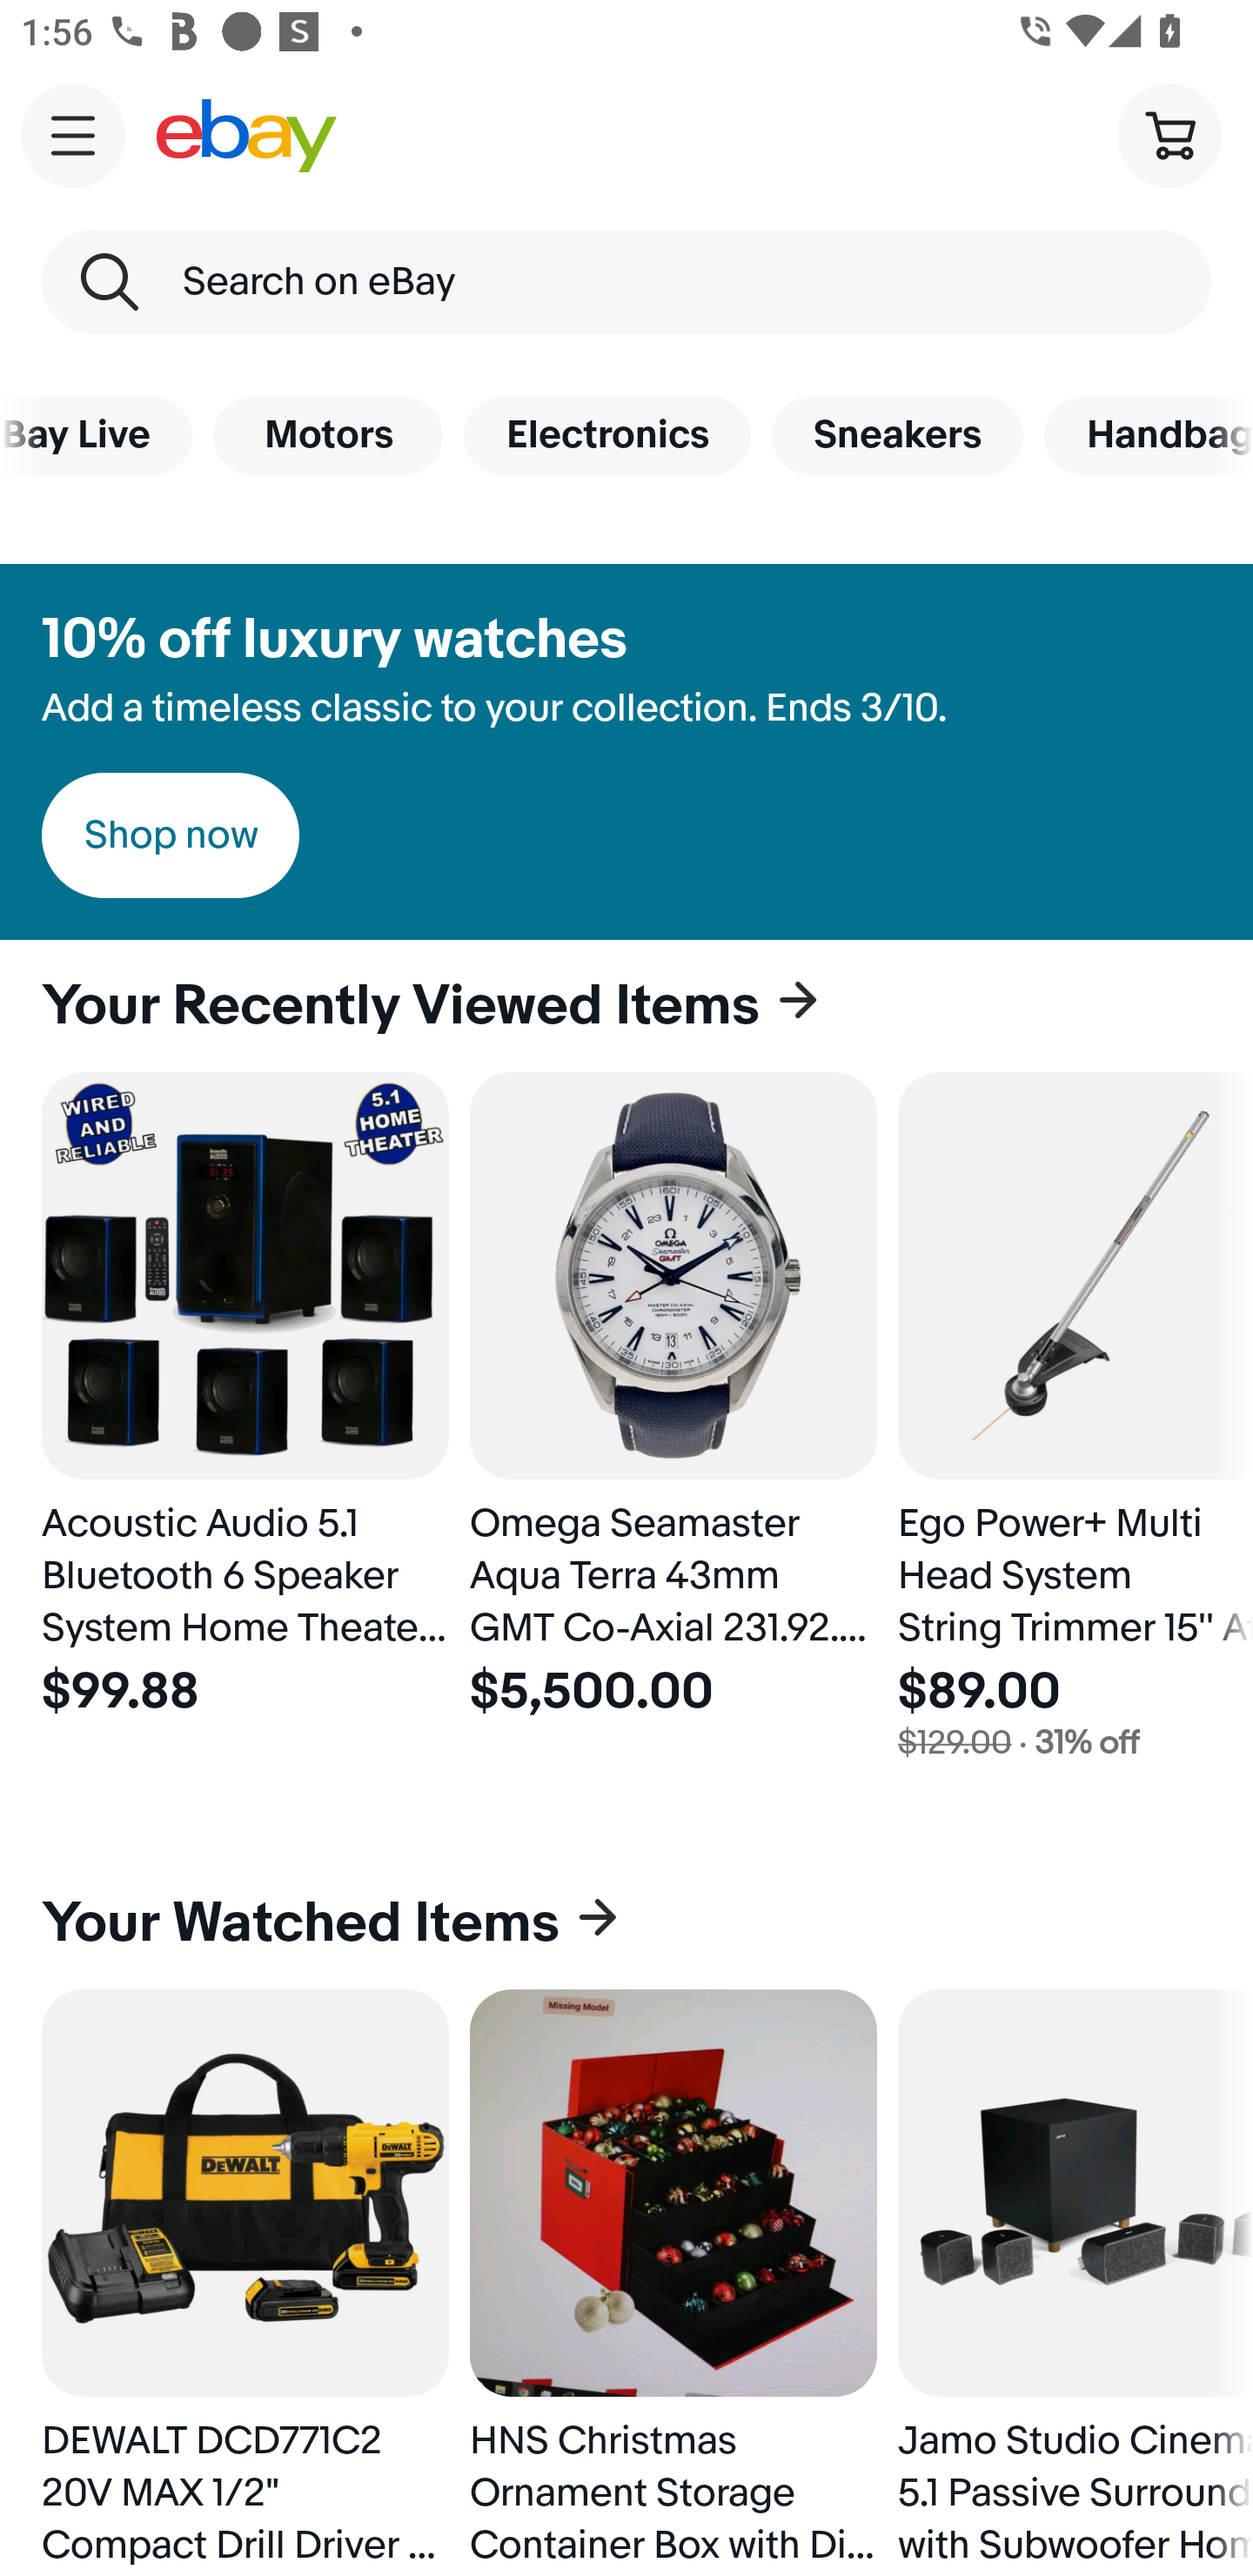 The height and width of the screenshot is (2576, 1253). I want to click on Search on eBay Search Keyword Search on eBay, so click(626, 282).